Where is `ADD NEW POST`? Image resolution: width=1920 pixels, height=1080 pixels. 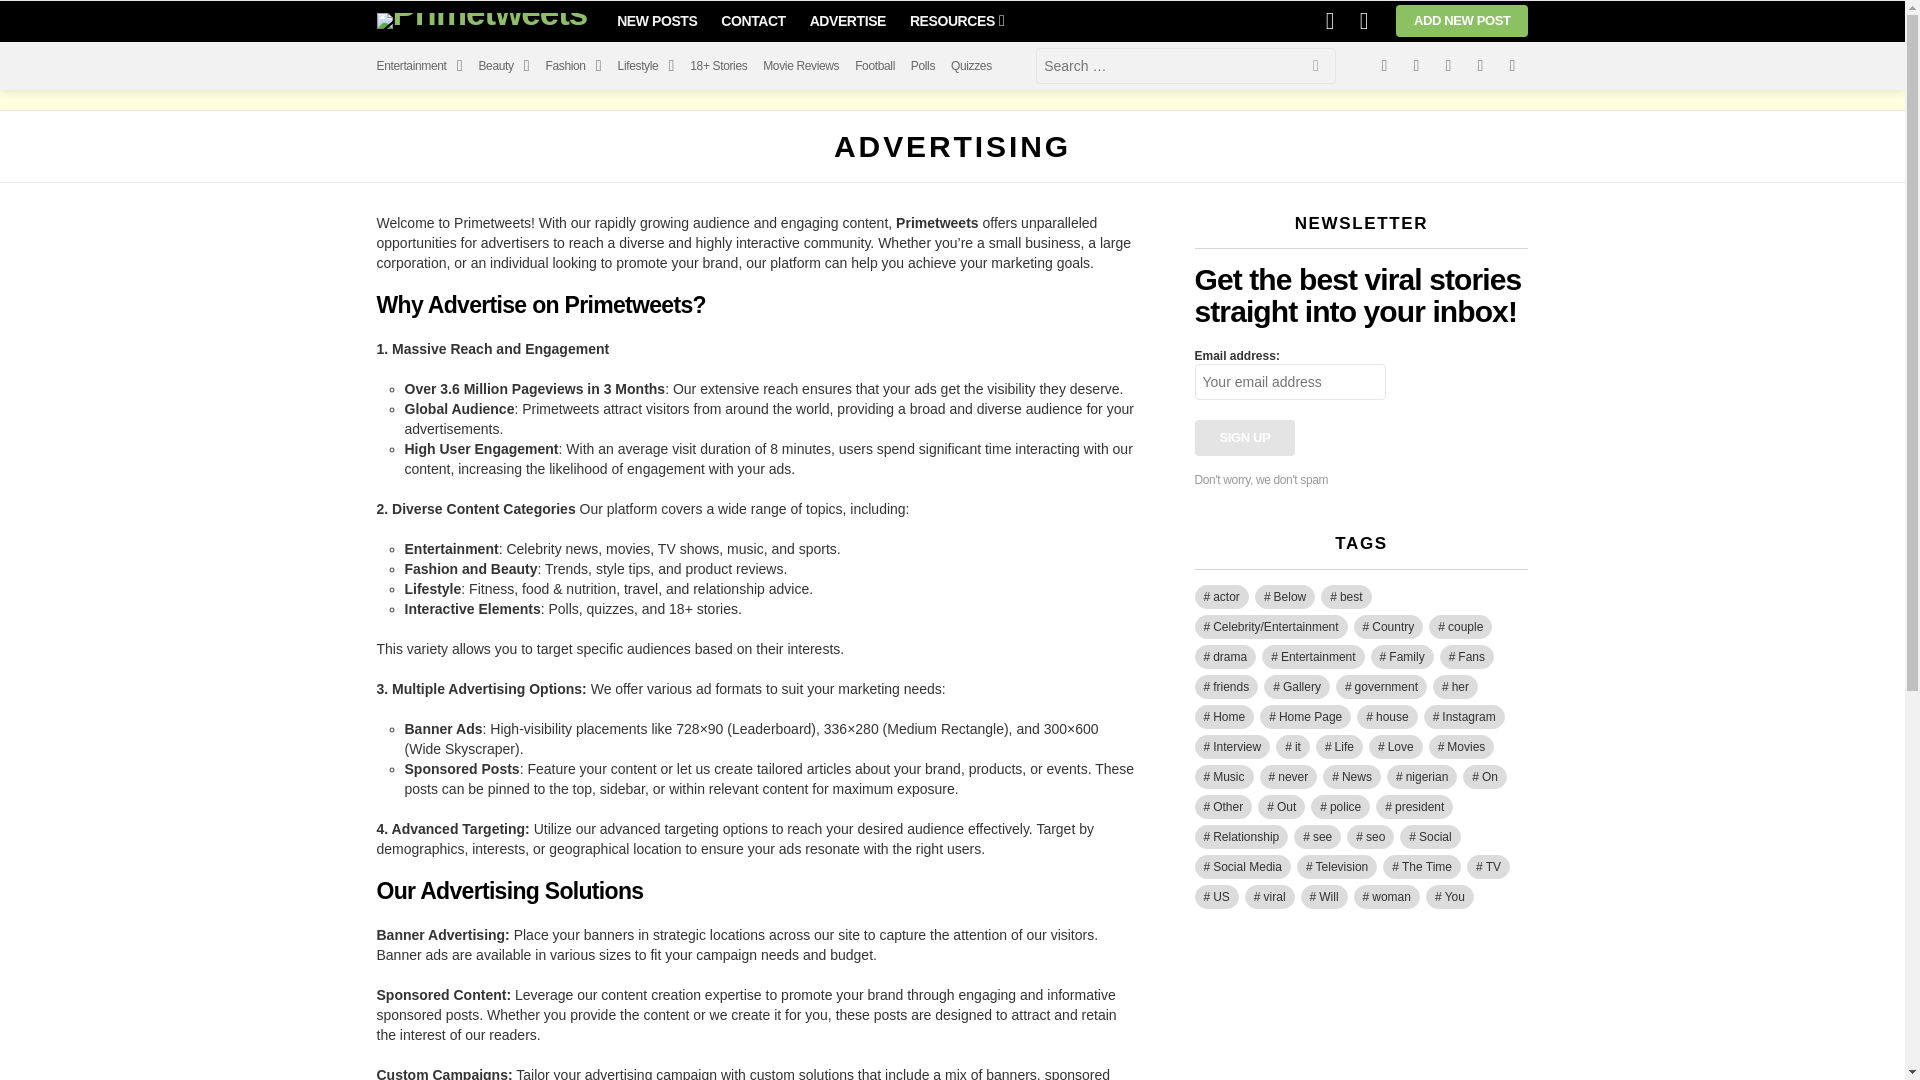 ADD NEW POST is located at coordinates (1462, 20).